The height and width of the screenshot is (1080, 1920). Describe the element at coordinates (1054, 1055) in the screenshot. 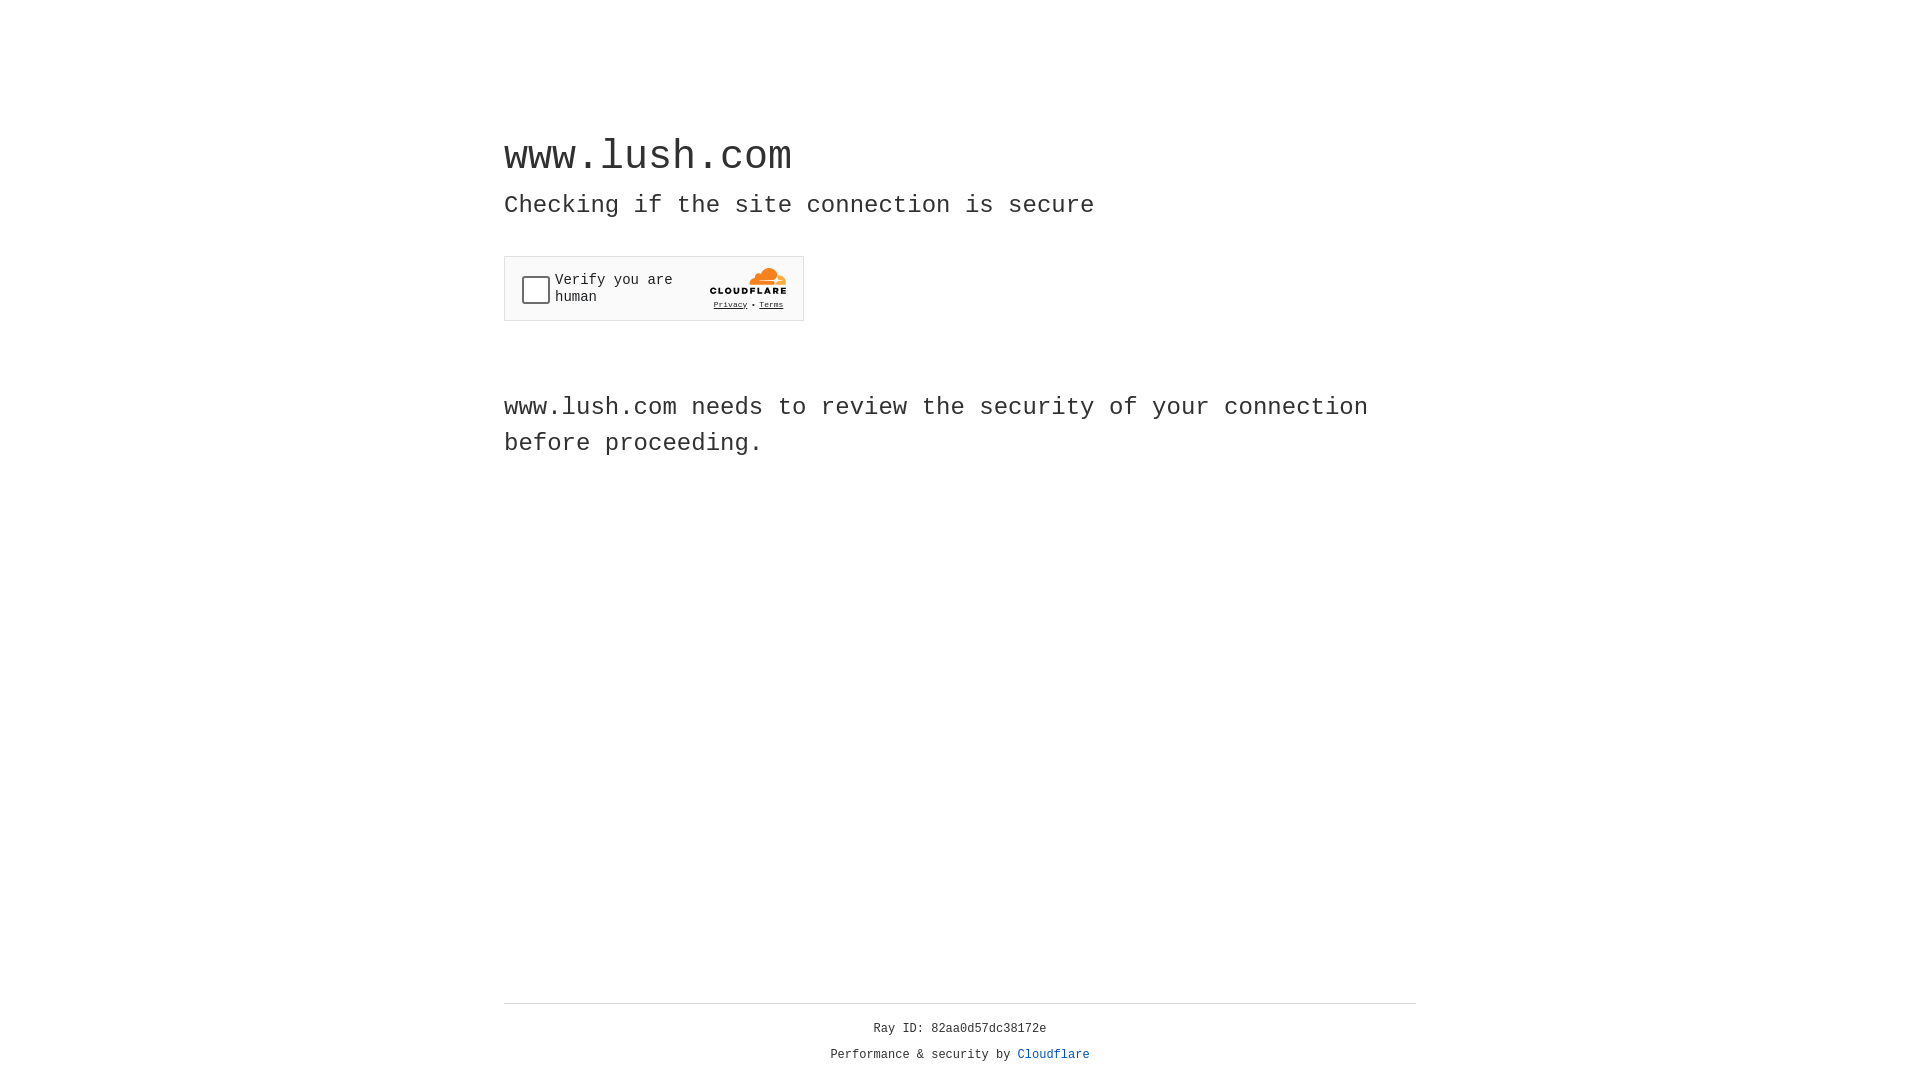

I see `Cloudflare` at that location.